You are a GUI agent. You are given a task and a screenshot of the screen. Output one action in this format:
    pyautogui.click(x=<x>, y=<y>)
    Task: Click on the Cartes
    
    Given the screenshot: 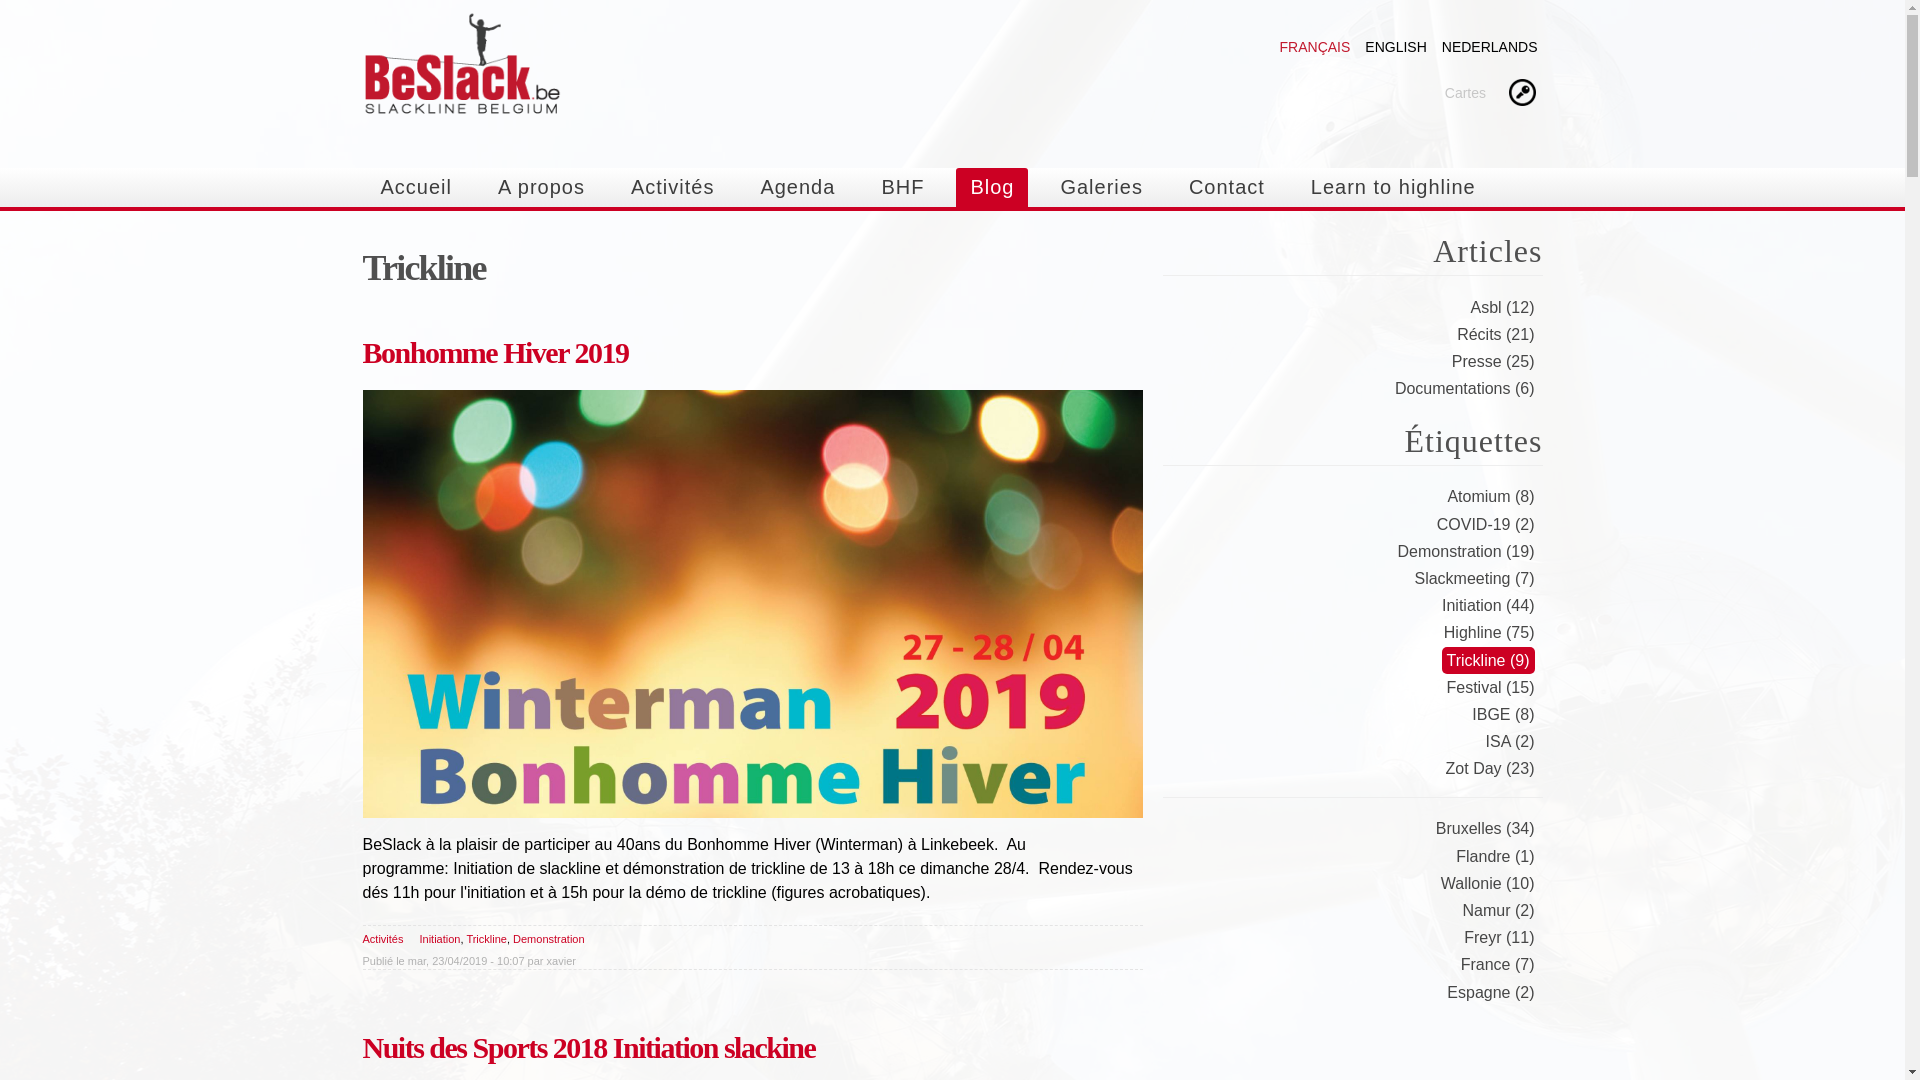 What is the action you would take?
    pyautogui.click(x=1466, y=92)
    